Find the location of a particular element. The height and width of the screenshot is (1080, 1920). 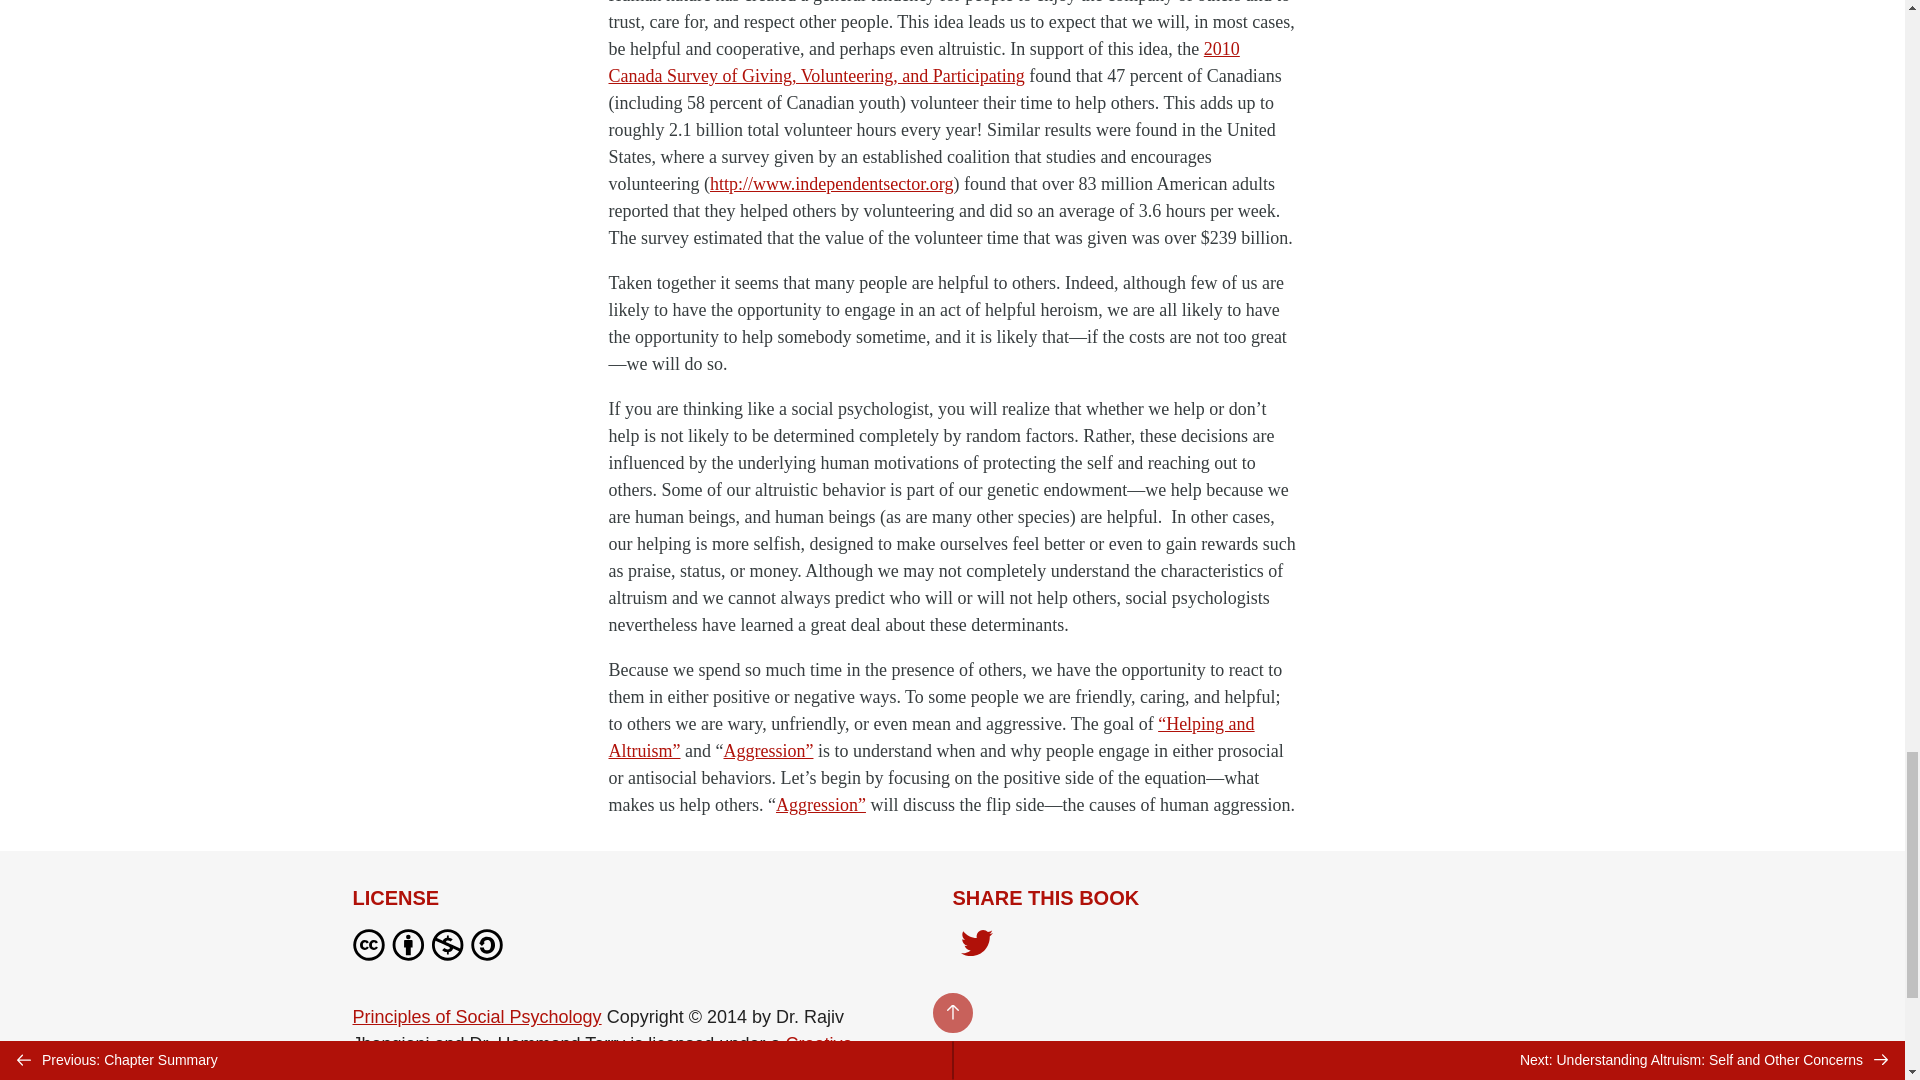

Share on Twitter is located at coordinates (976, 948).